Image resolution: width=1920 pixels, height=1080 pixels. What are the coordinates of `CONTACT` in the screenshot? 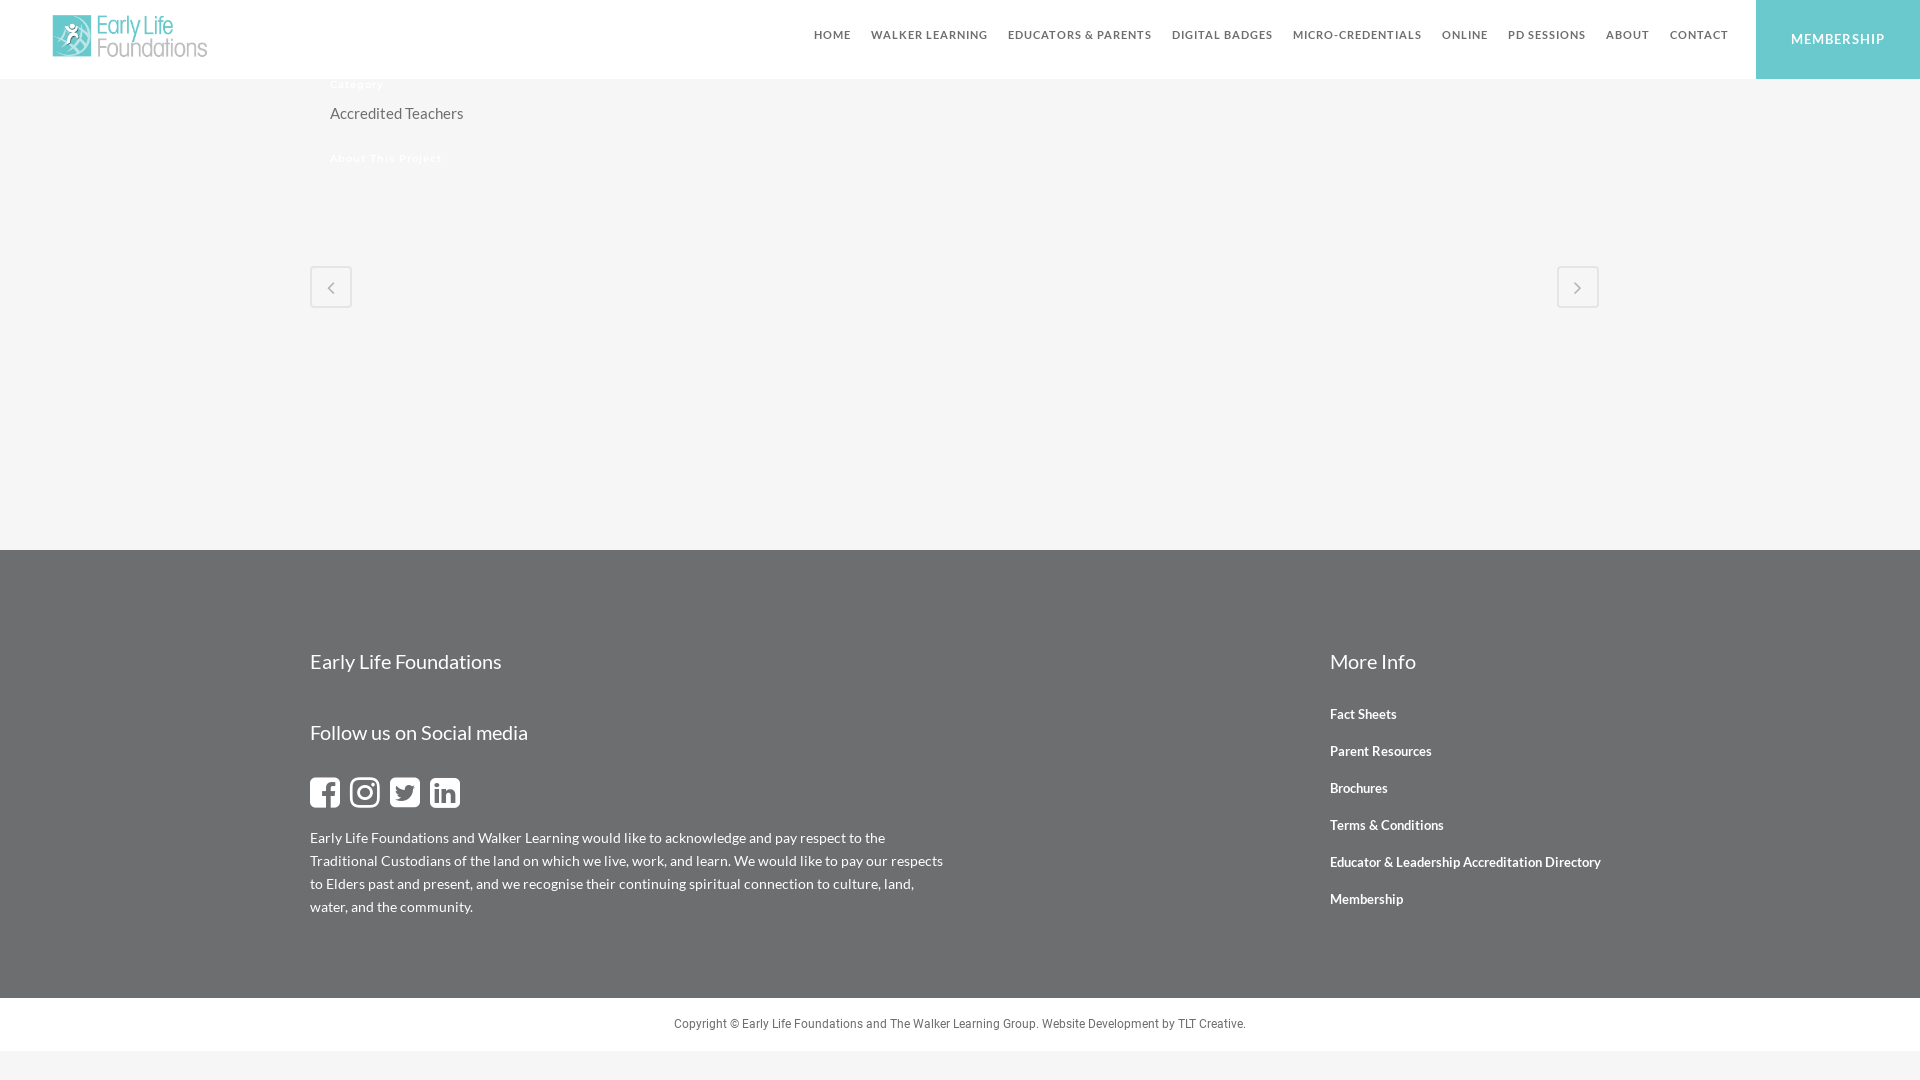 It's located at (1700, 35).